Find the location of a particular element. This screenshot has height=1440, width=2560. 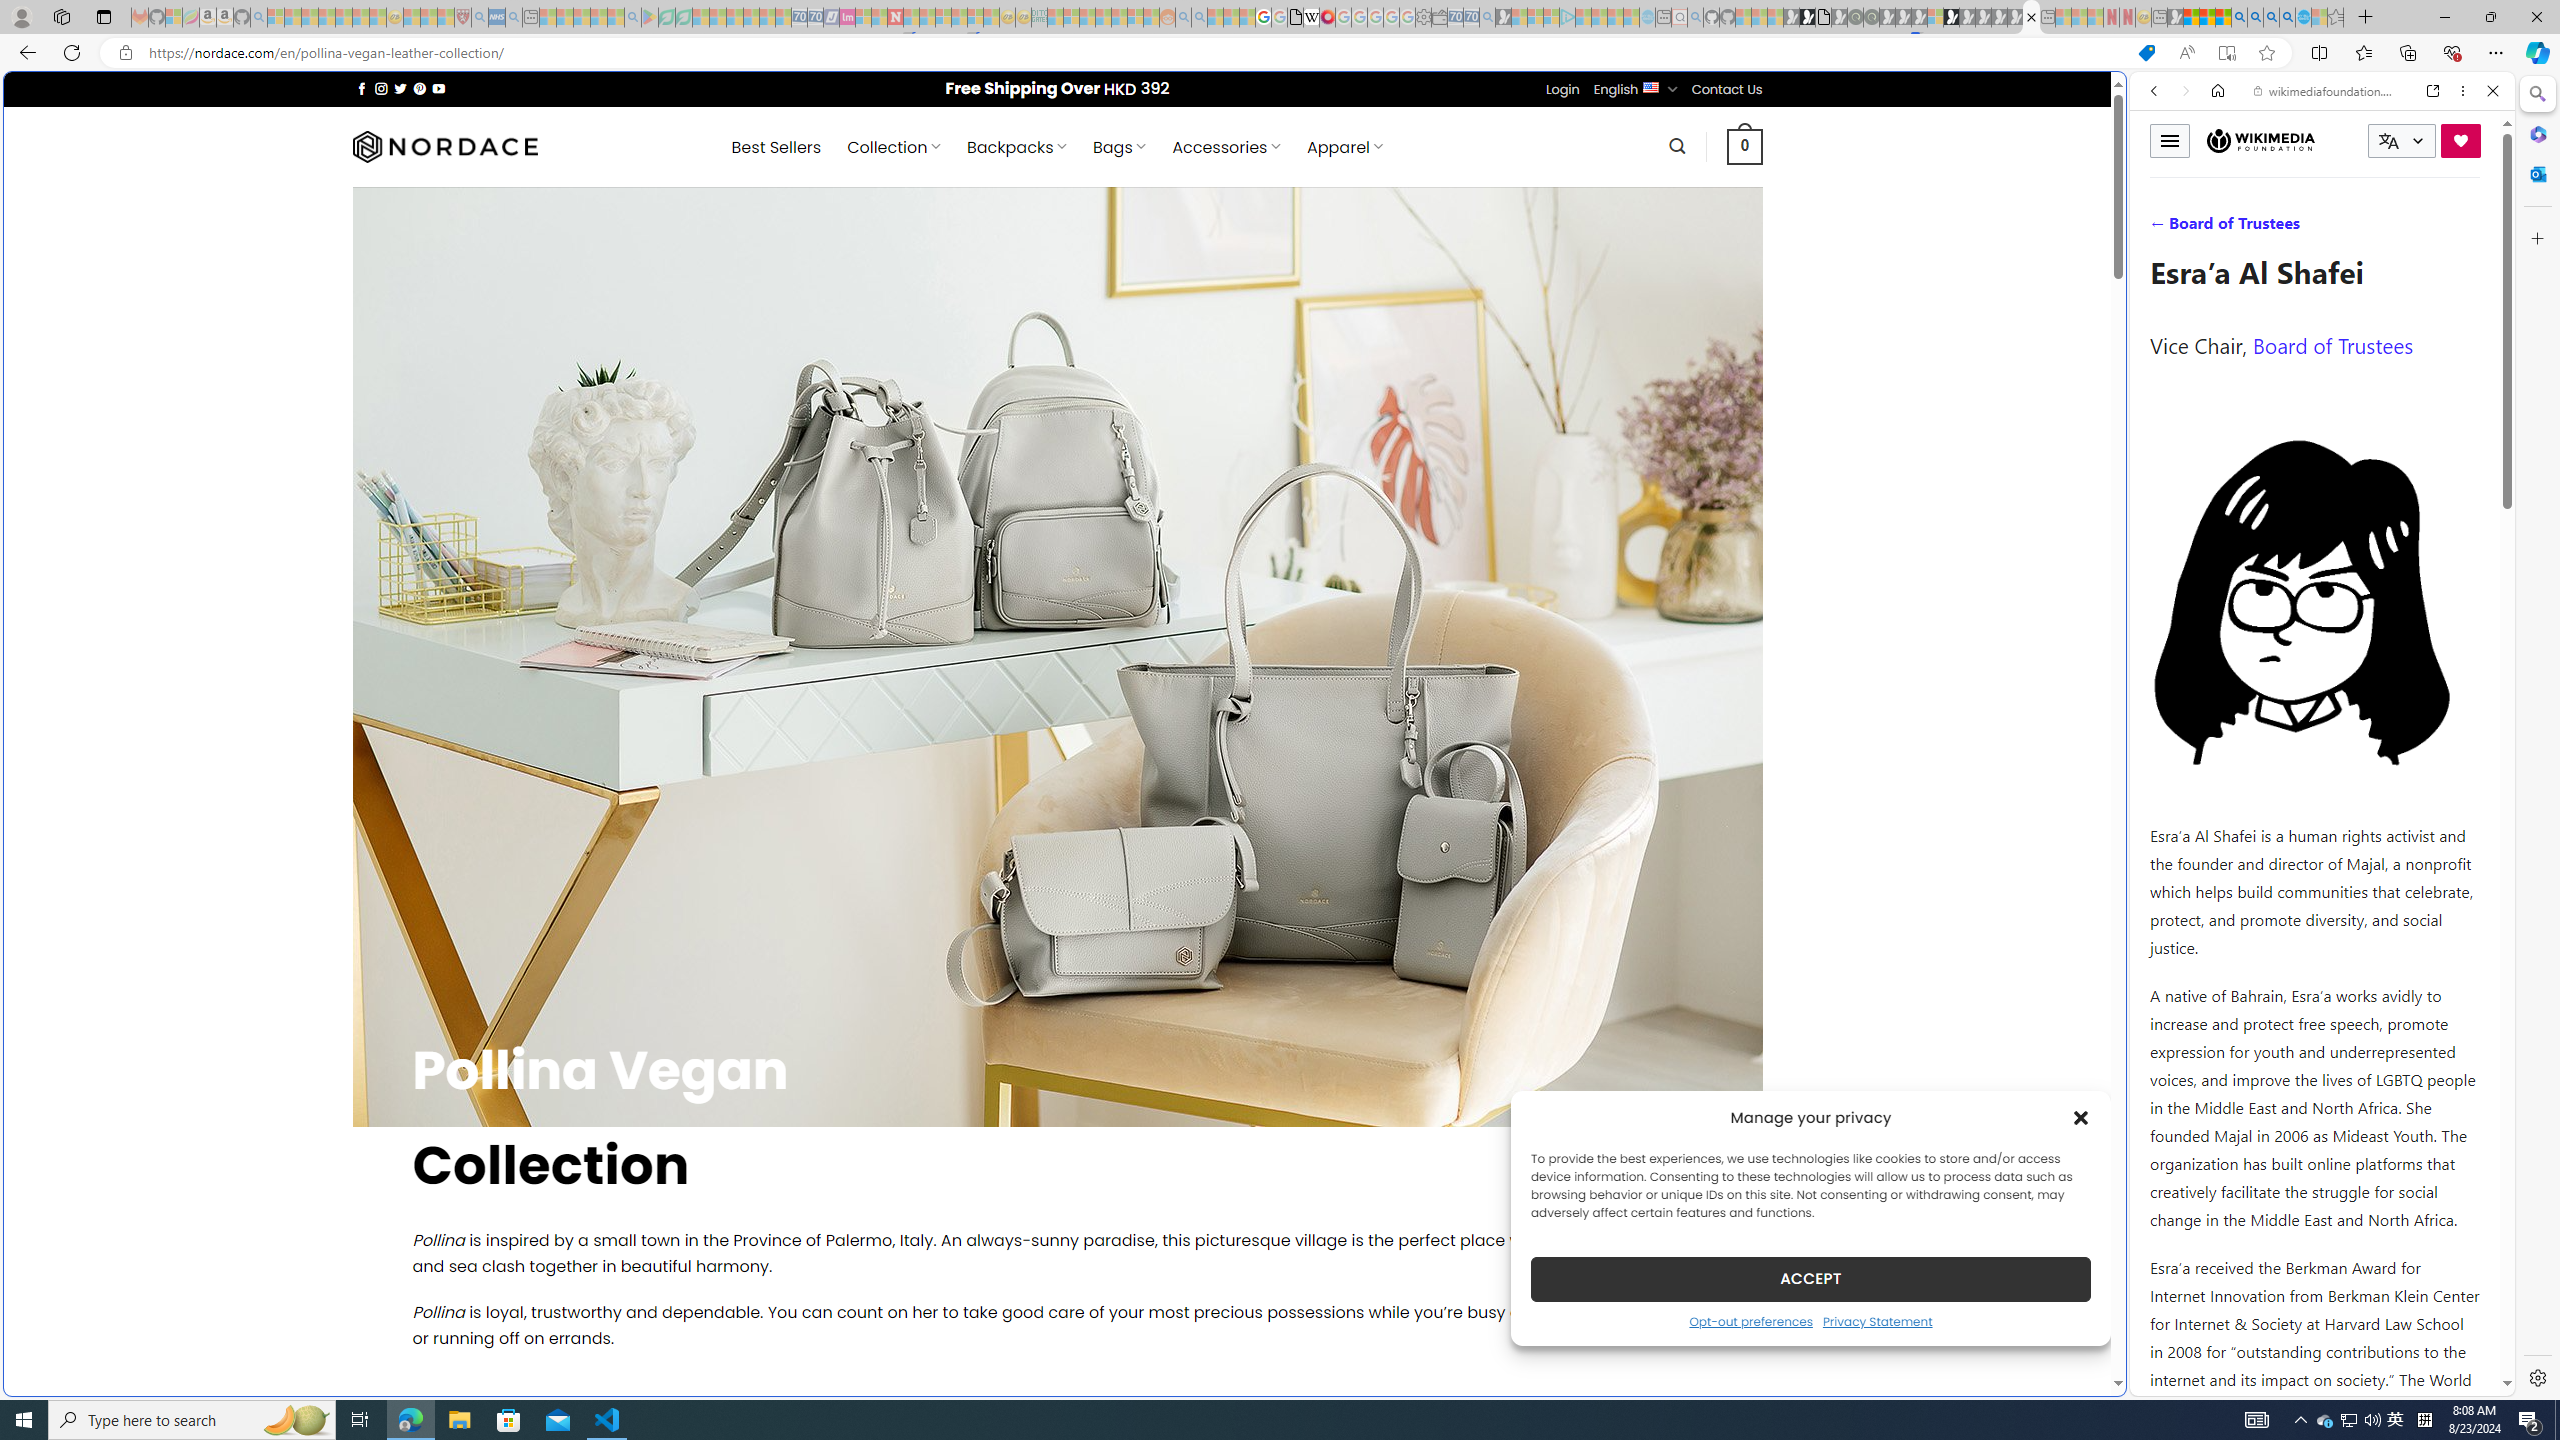

ACCEPT is located at coordinates (1810, 1278).